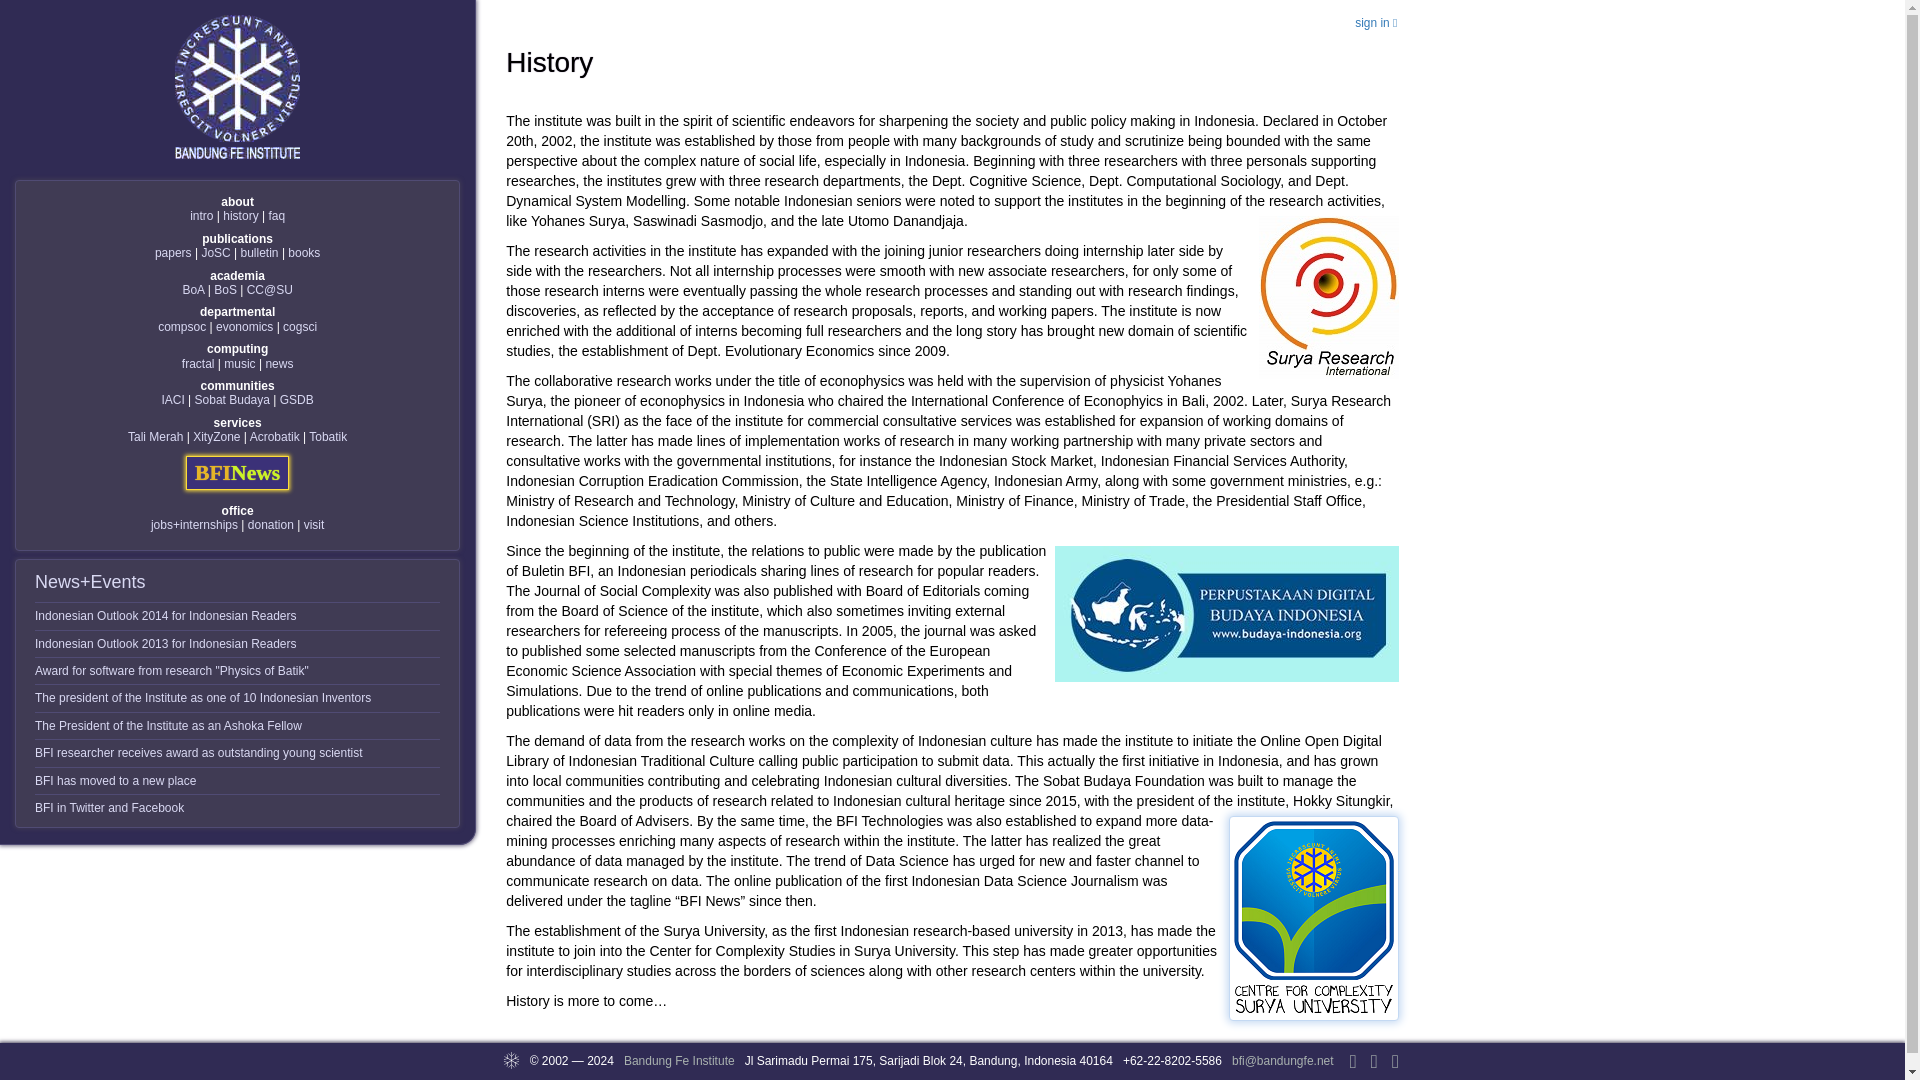  Describe the element at coordinates (1386, 23) in the screenshot. I see `sign in` at that location.